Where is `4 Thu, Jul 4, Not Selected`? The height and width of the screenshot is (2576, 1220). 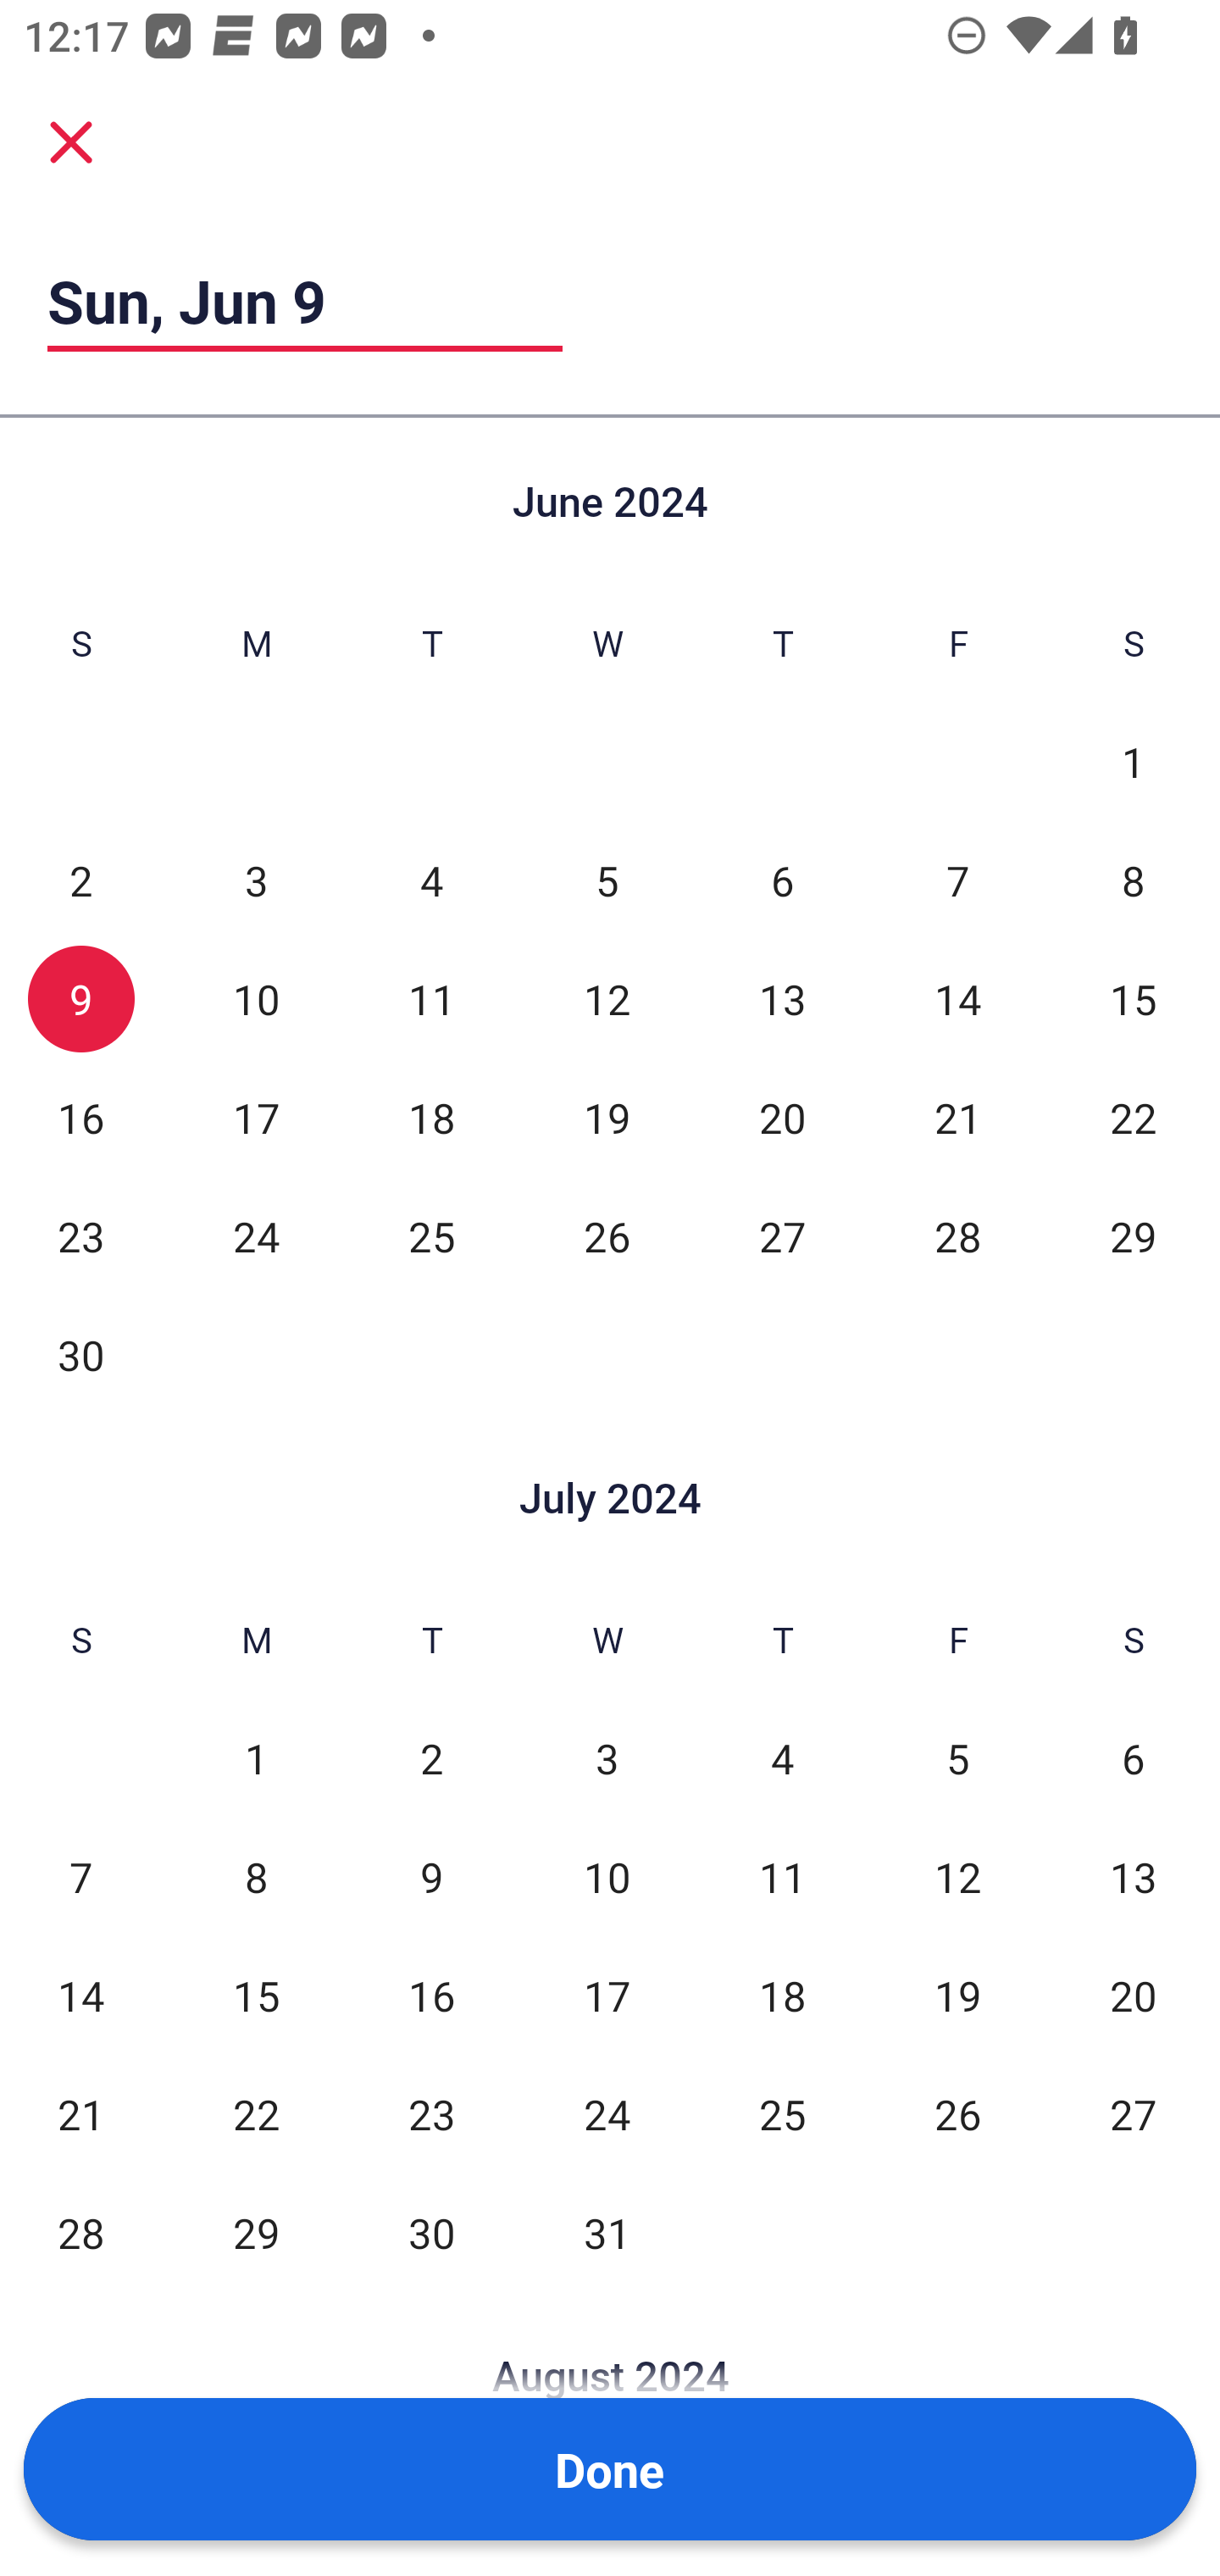 4 Thu, Jul 4, Not Selected is located at coordinates (782, 1759).